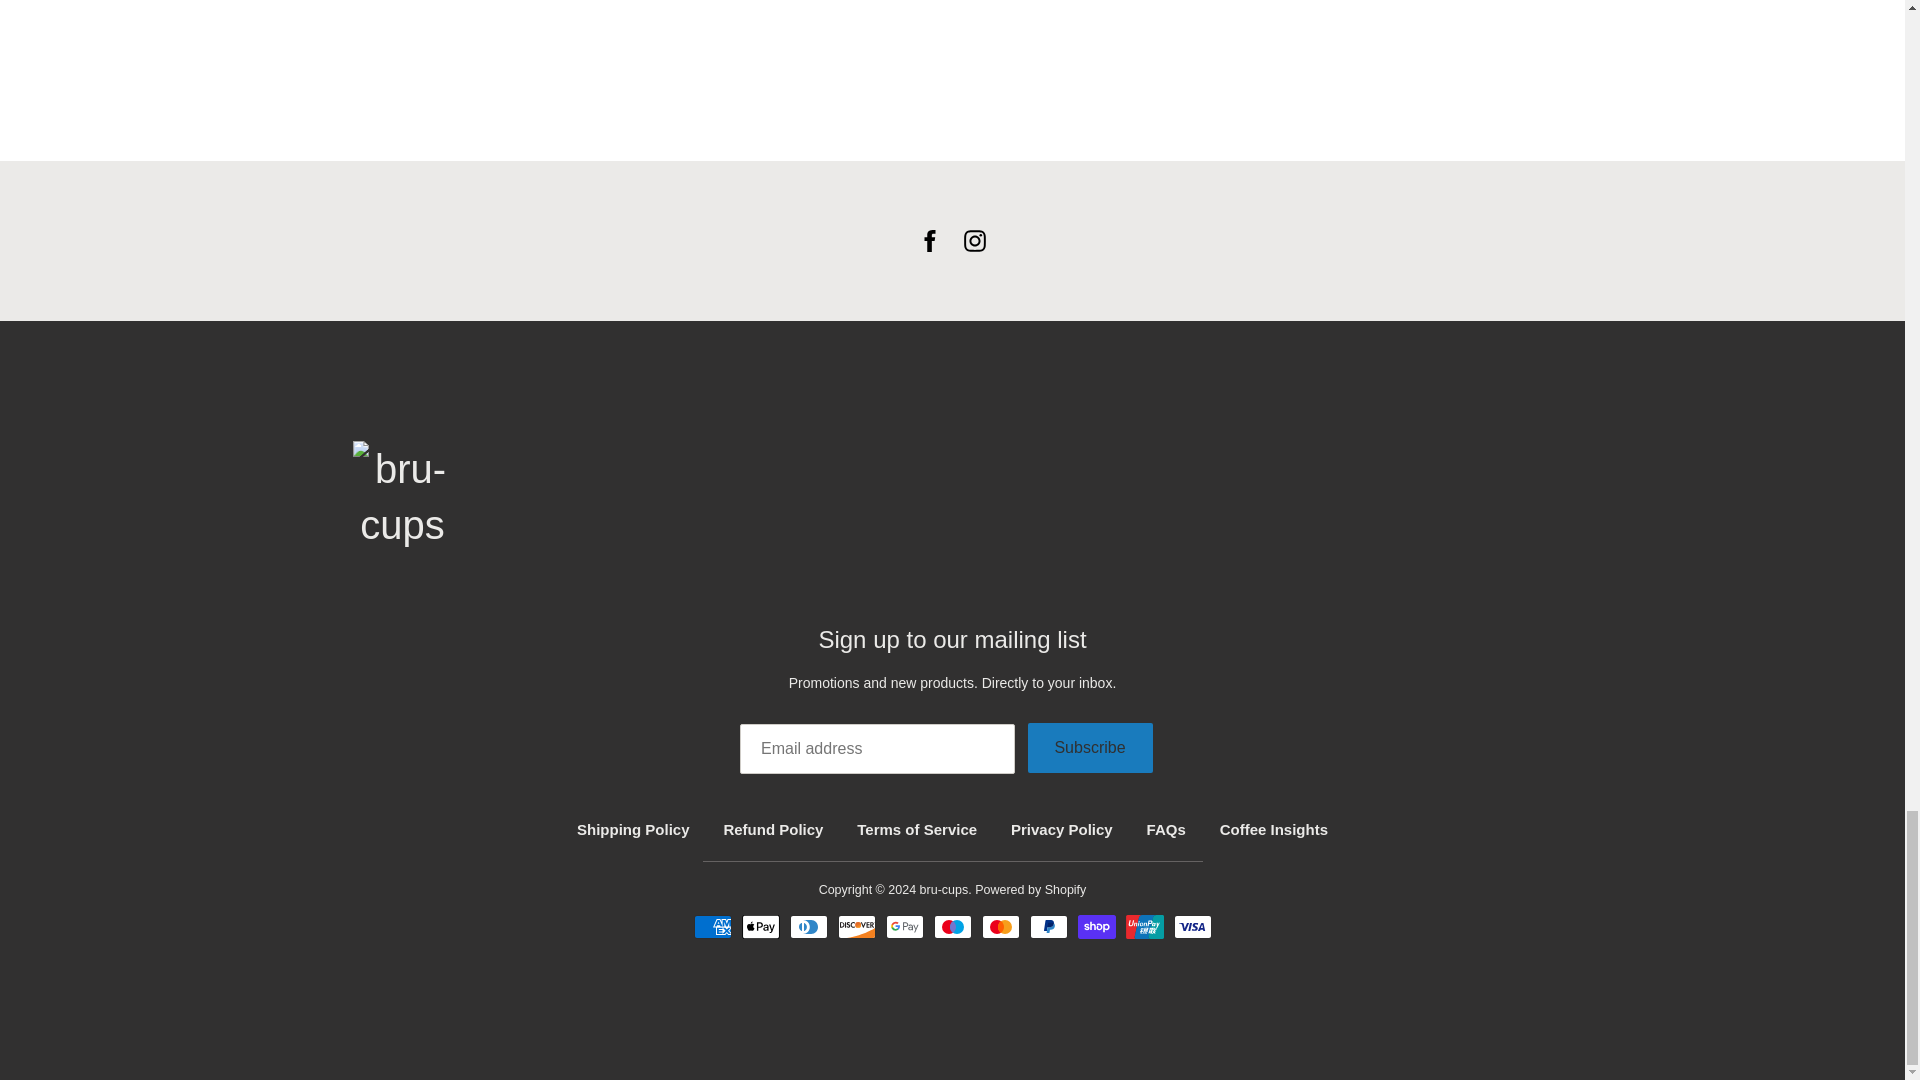  Describe the element at coordinates (952, 926) in the screenshot. I see `Maestro` at that location.